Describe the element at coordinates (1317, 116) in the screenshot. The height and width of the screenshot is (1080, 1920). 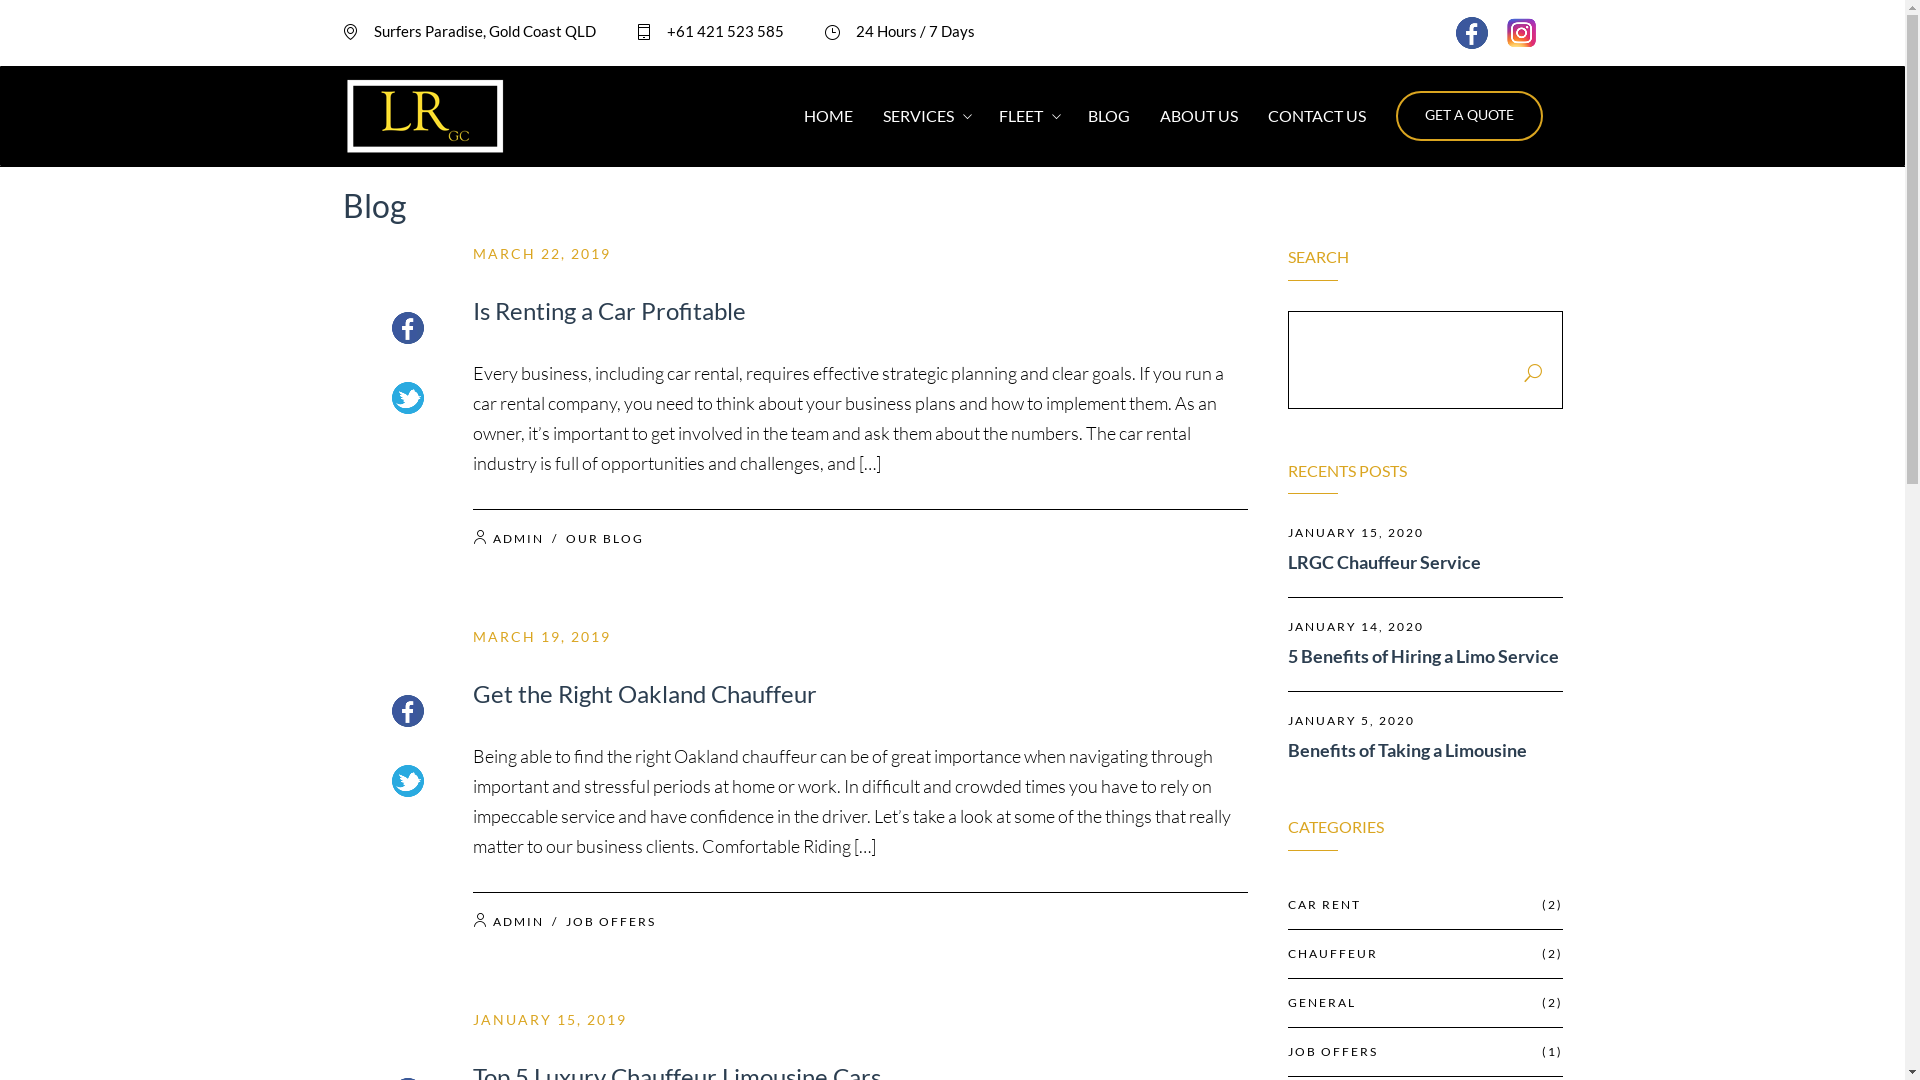
I see `CONTACT US` at that location.